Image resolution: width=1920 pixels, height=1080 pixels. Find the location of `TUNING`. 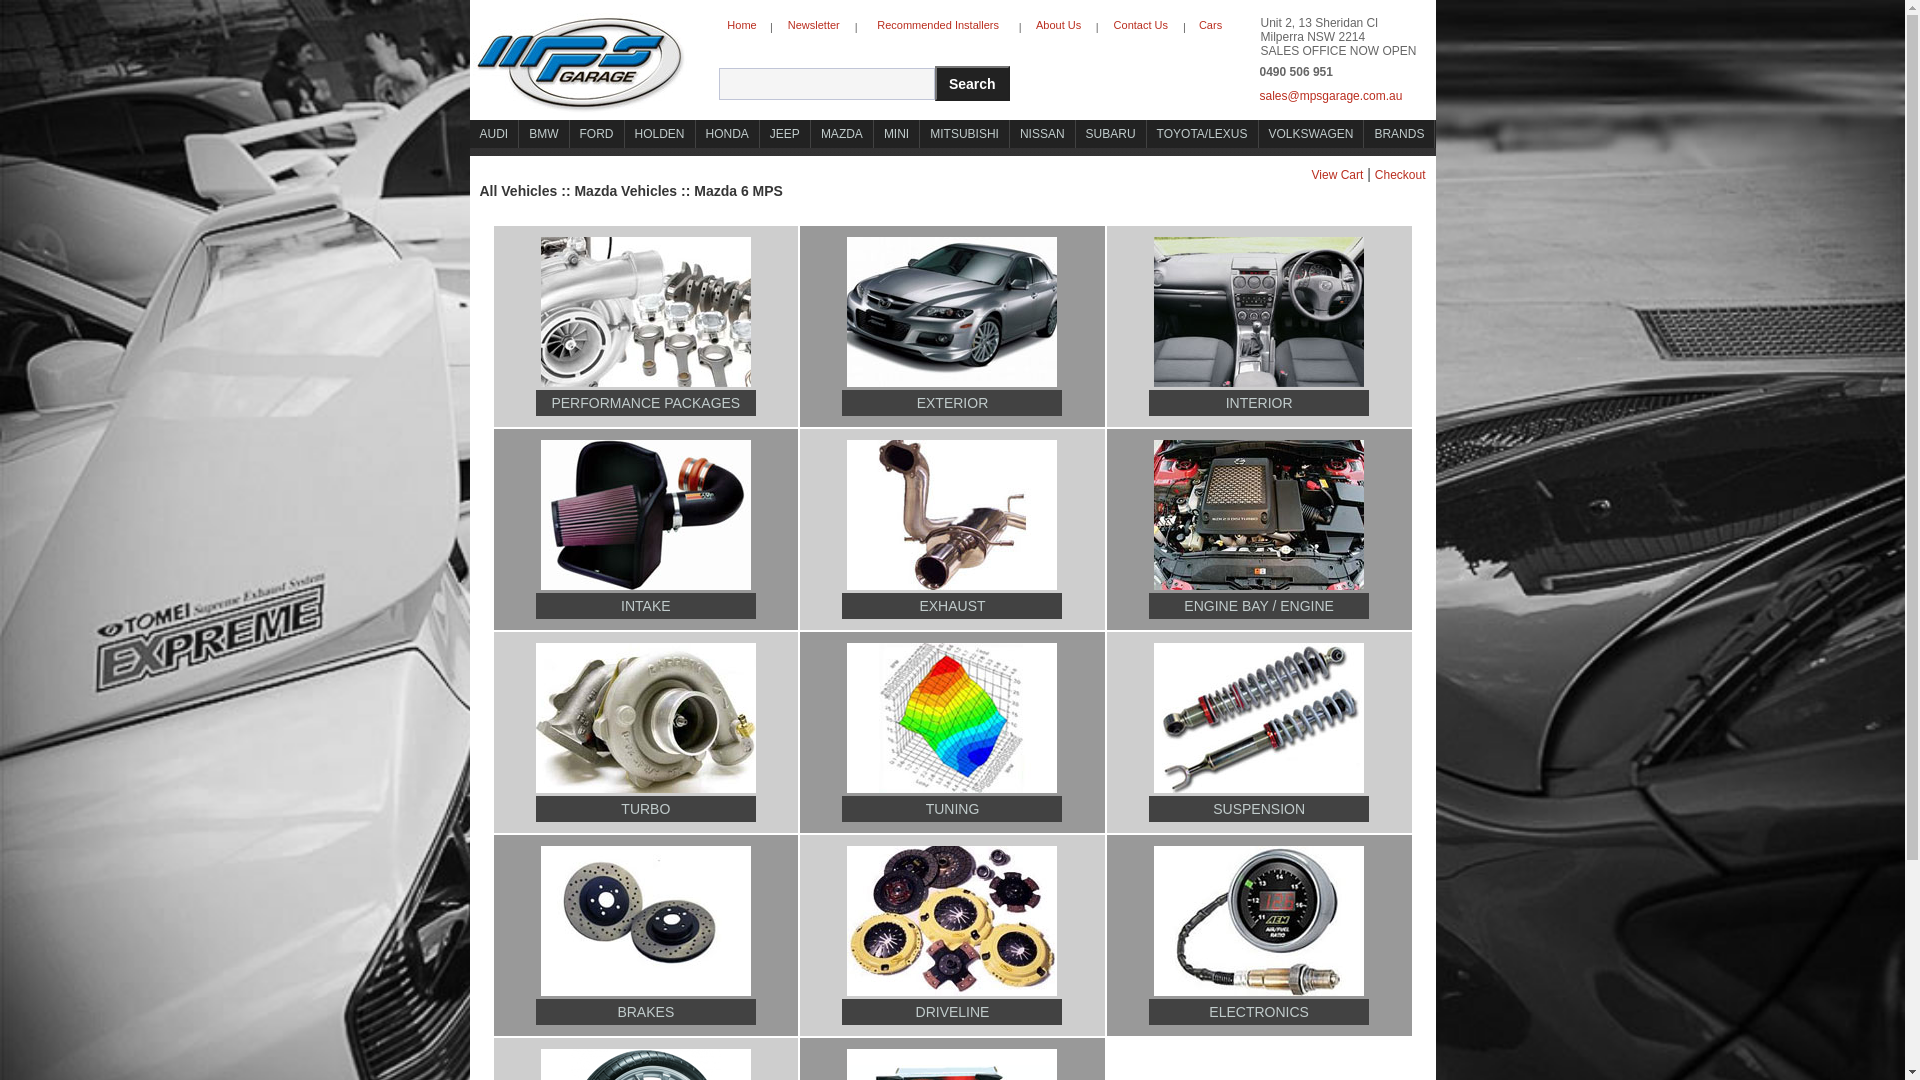

TUNING is located at coordinates (953, 809).